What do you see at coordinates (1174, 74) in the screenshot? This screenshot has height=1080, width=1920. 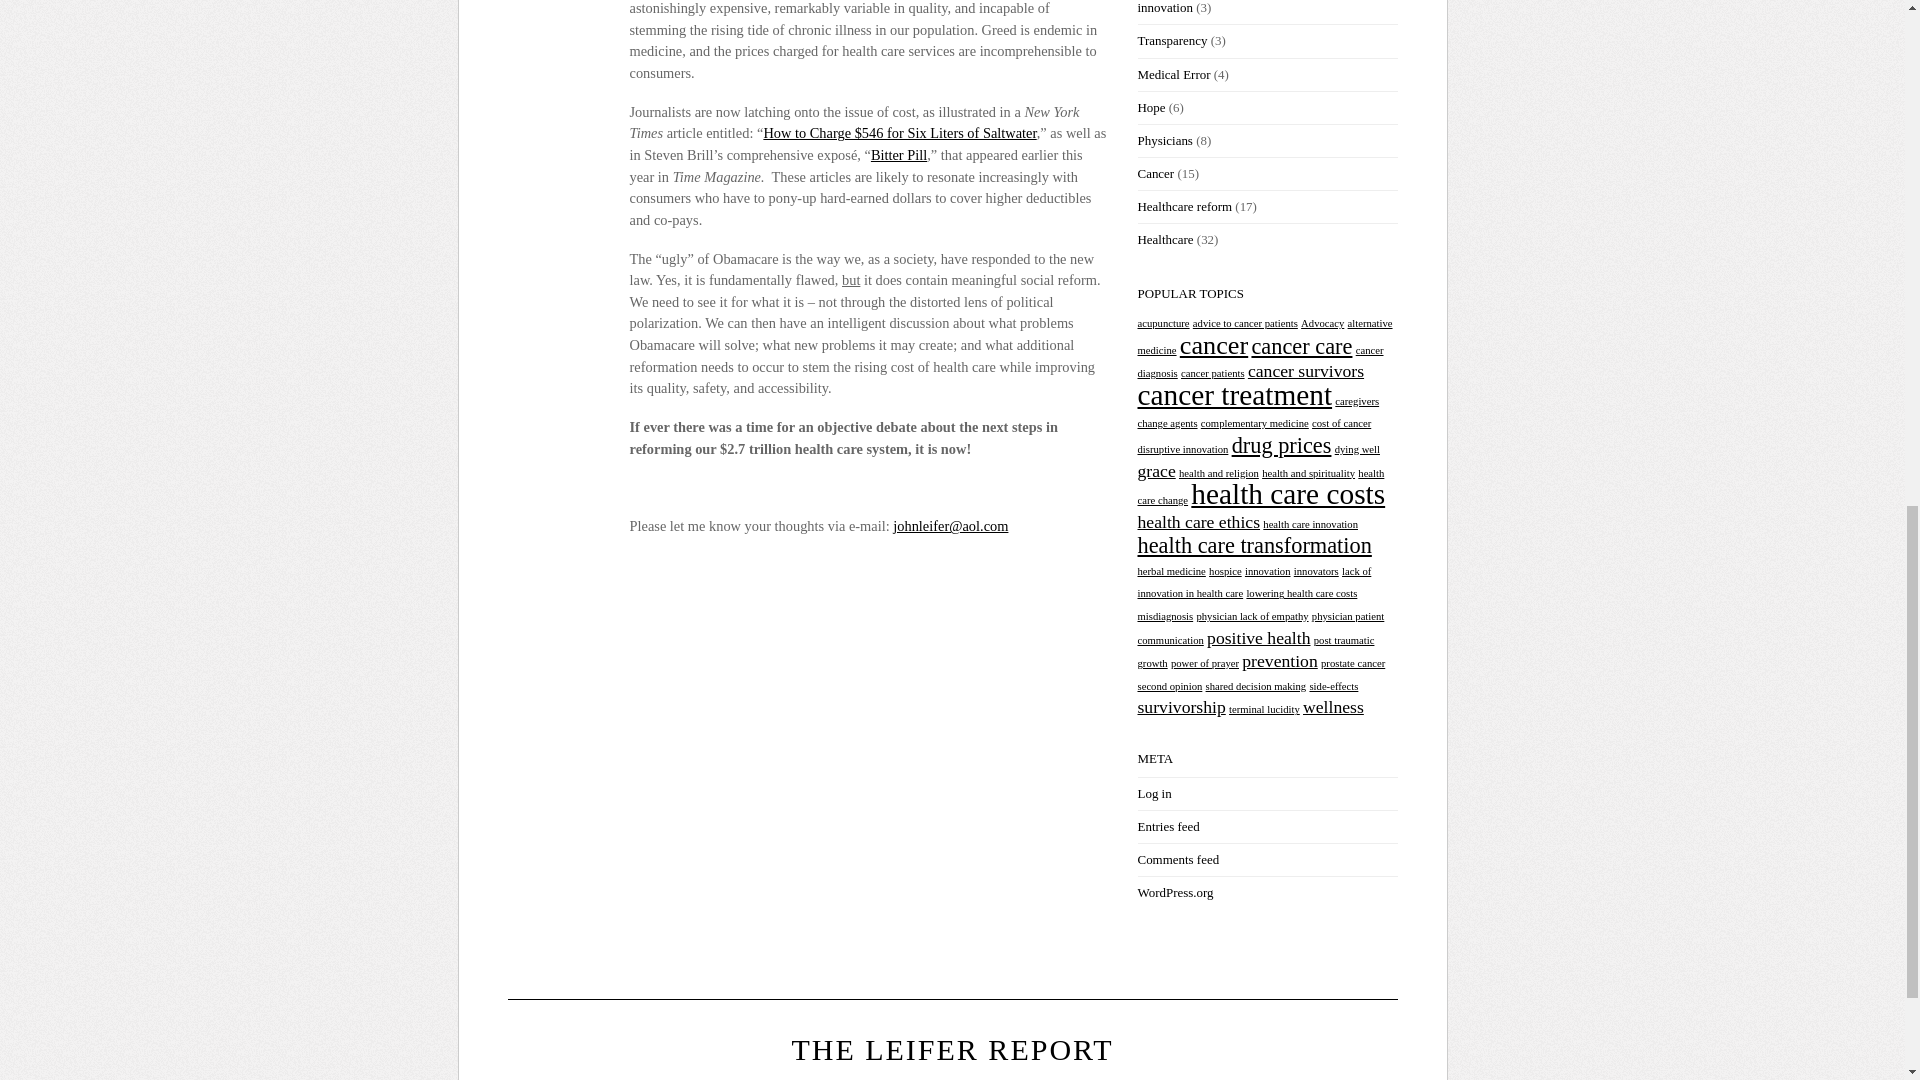 I see `Medical Error` at bounding box center [1174, 74].